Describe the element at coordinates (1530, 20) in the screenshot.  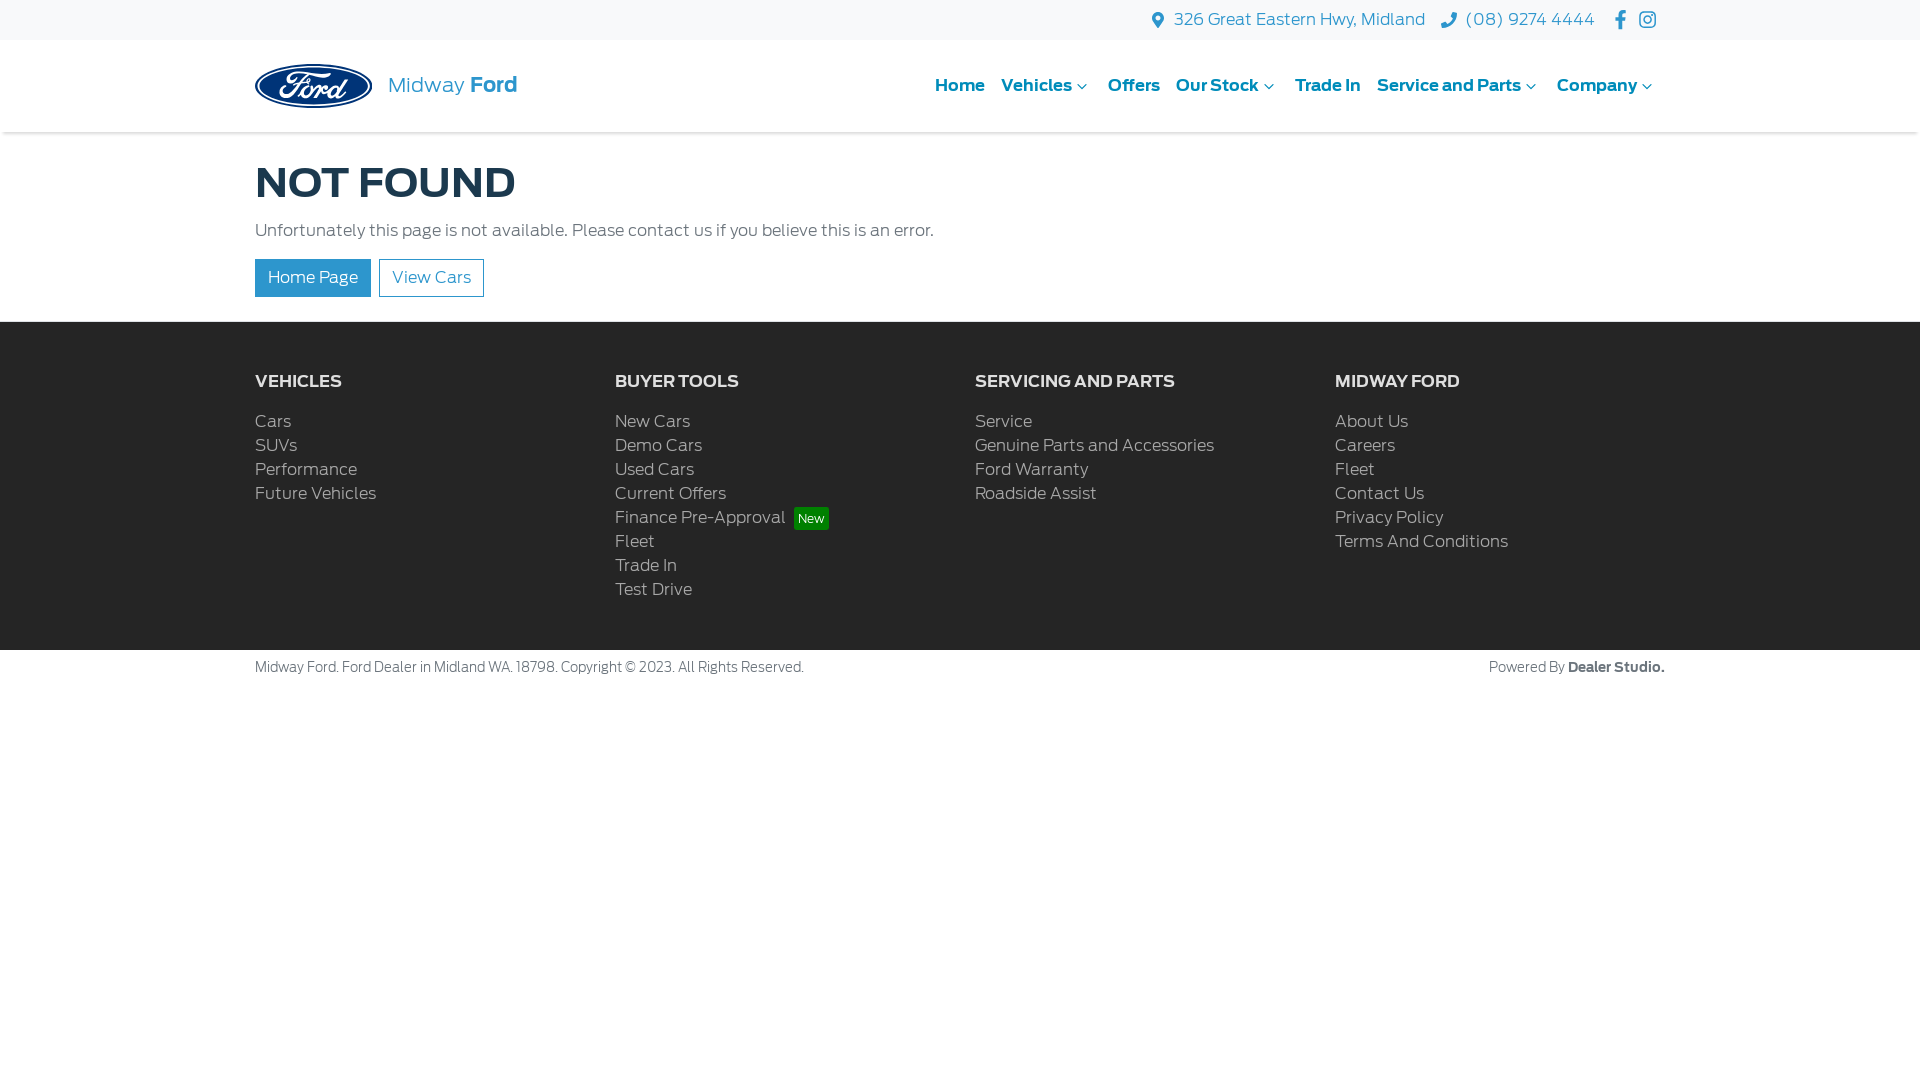
I see `(08) 9274 4444` at that location.